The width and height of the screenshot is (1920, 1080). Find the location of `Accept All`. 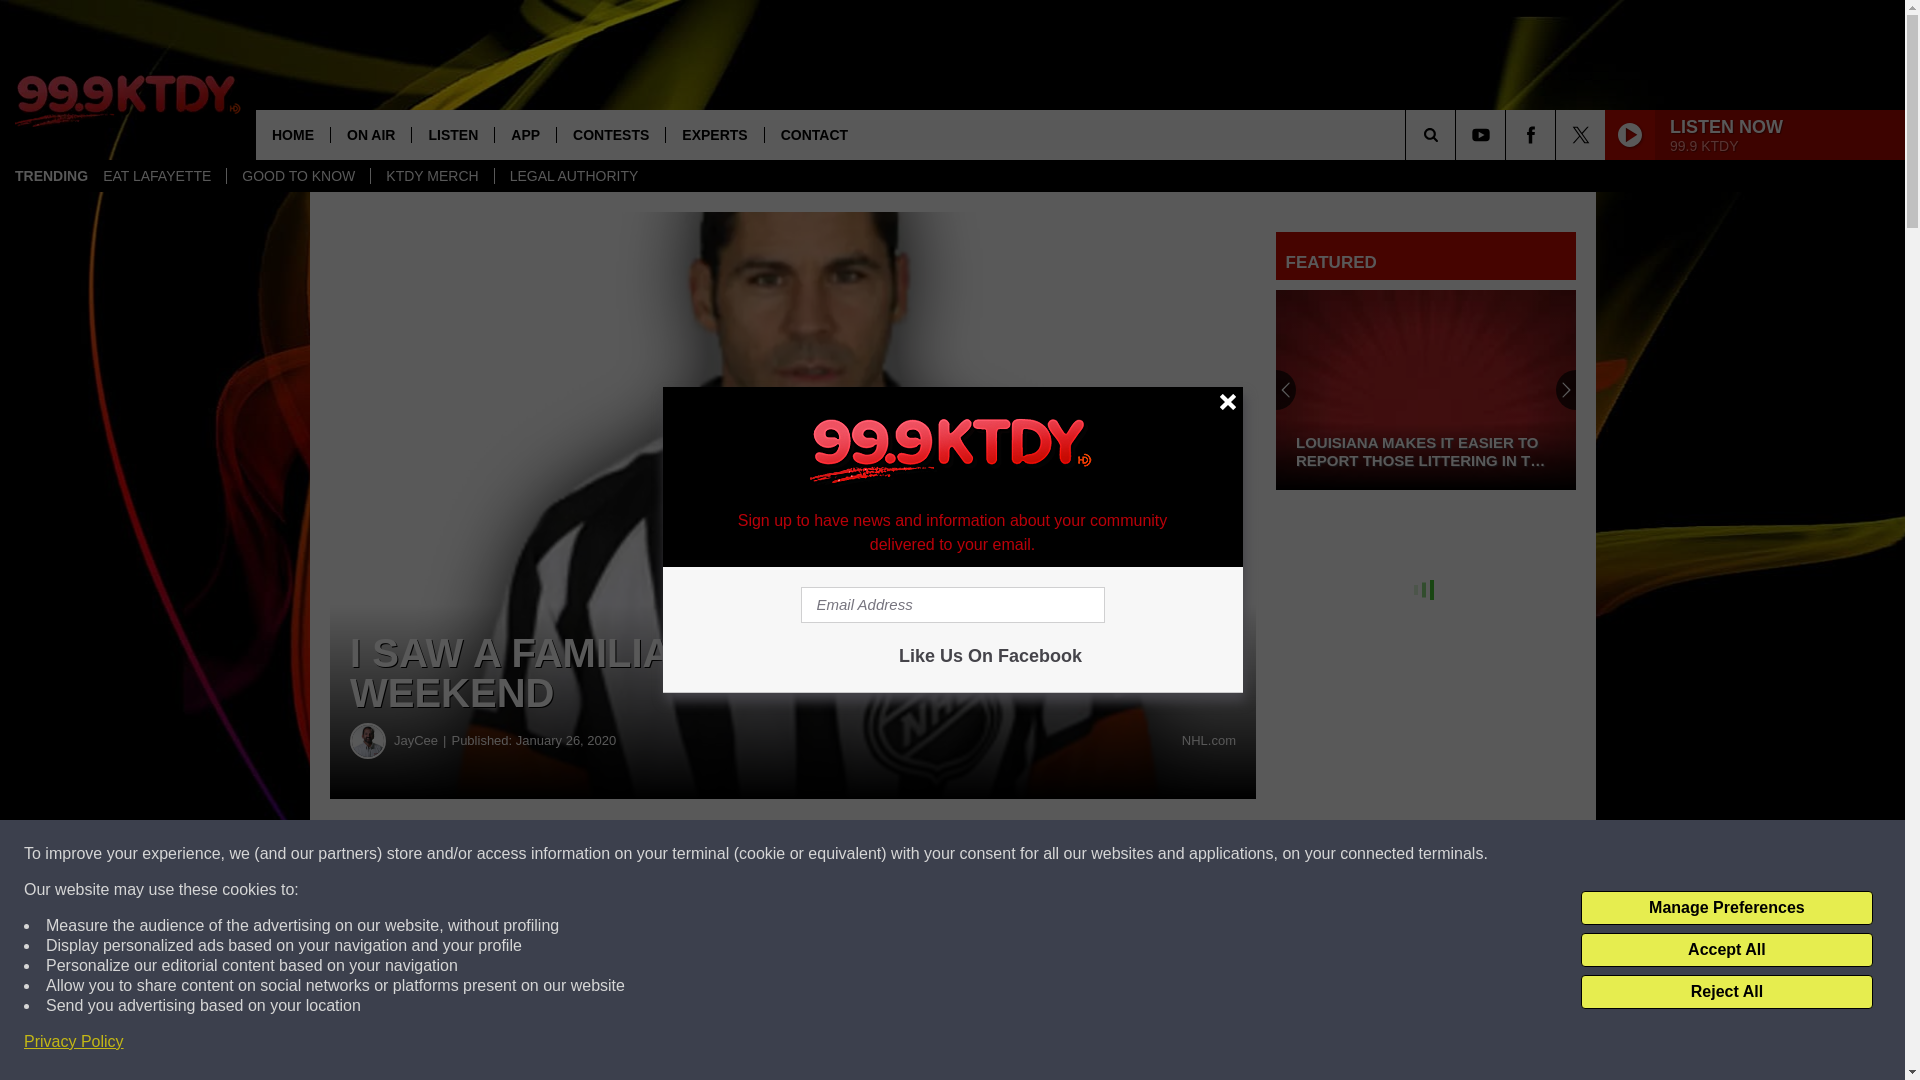

Accept All is located at coordinates (1726, 950).